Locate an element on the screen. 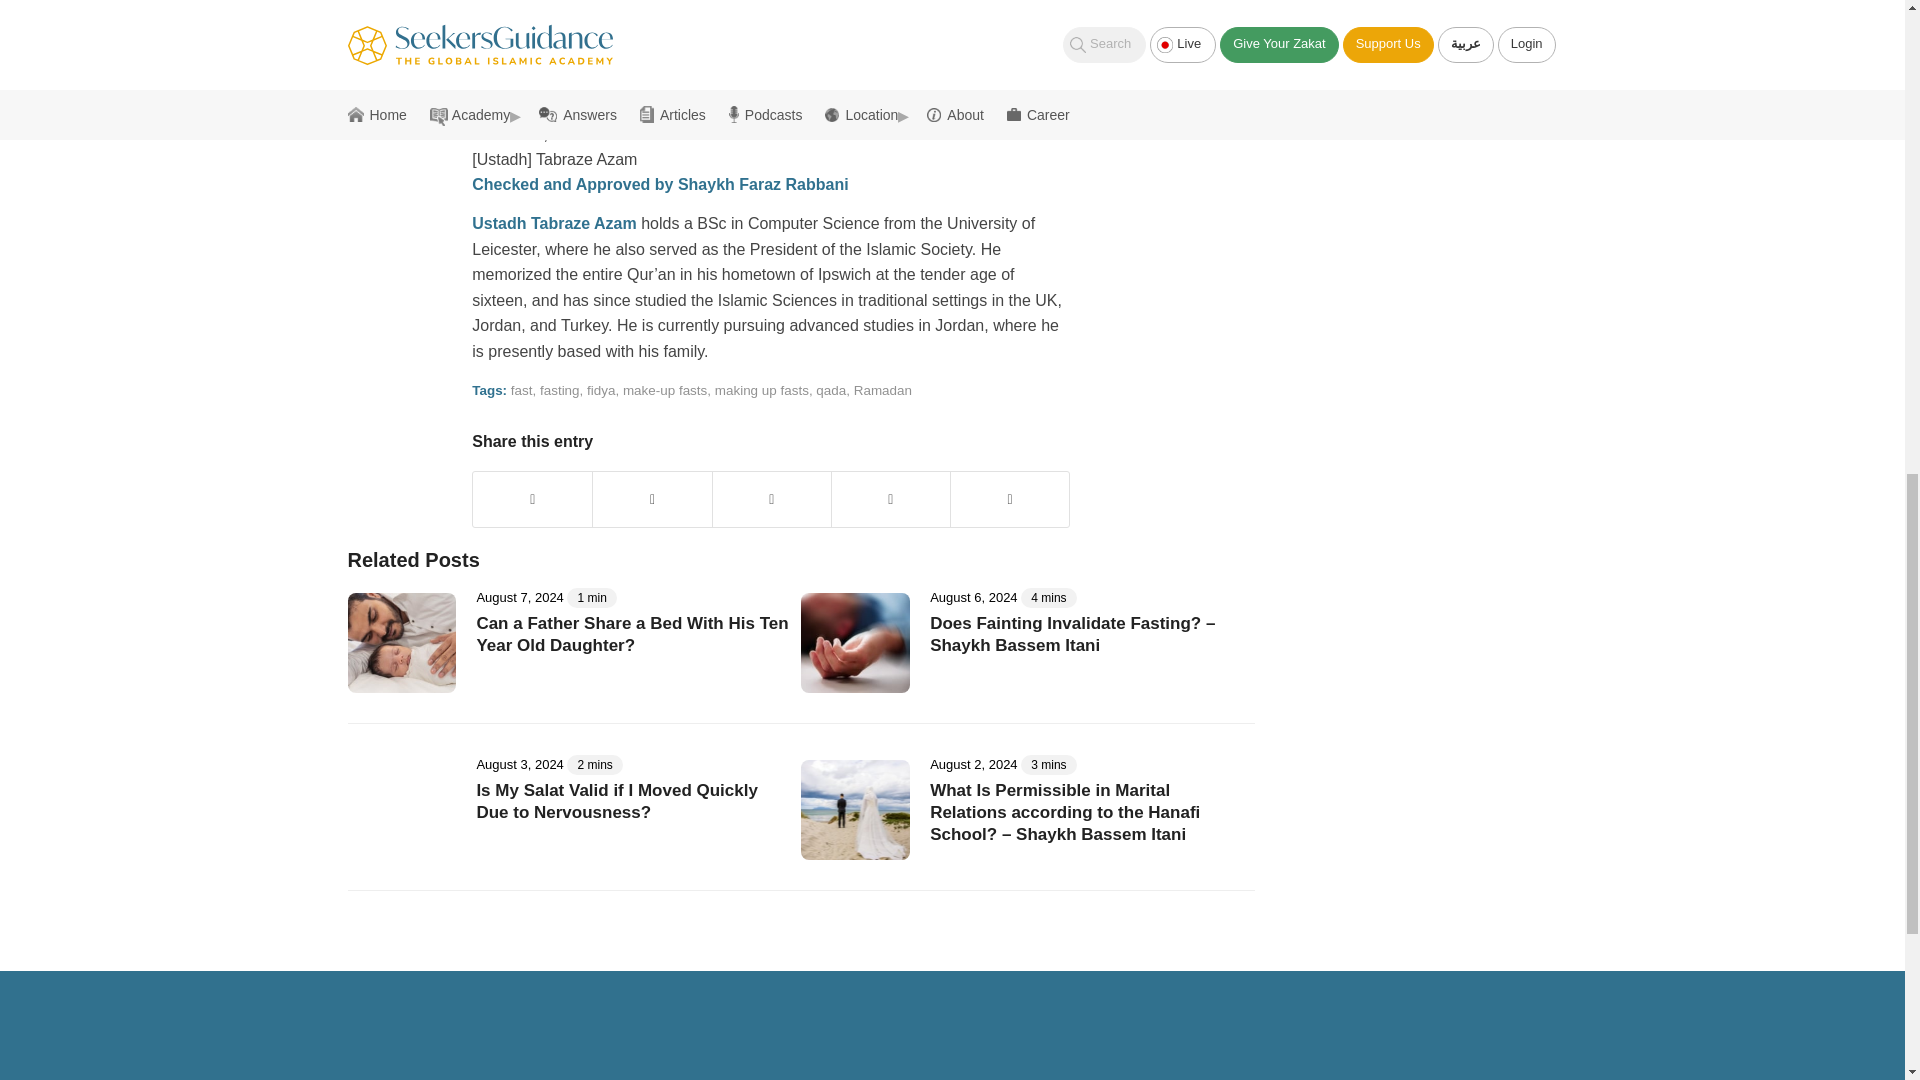  The Complete Guide to Fasting is located at coordinates (704, 56).